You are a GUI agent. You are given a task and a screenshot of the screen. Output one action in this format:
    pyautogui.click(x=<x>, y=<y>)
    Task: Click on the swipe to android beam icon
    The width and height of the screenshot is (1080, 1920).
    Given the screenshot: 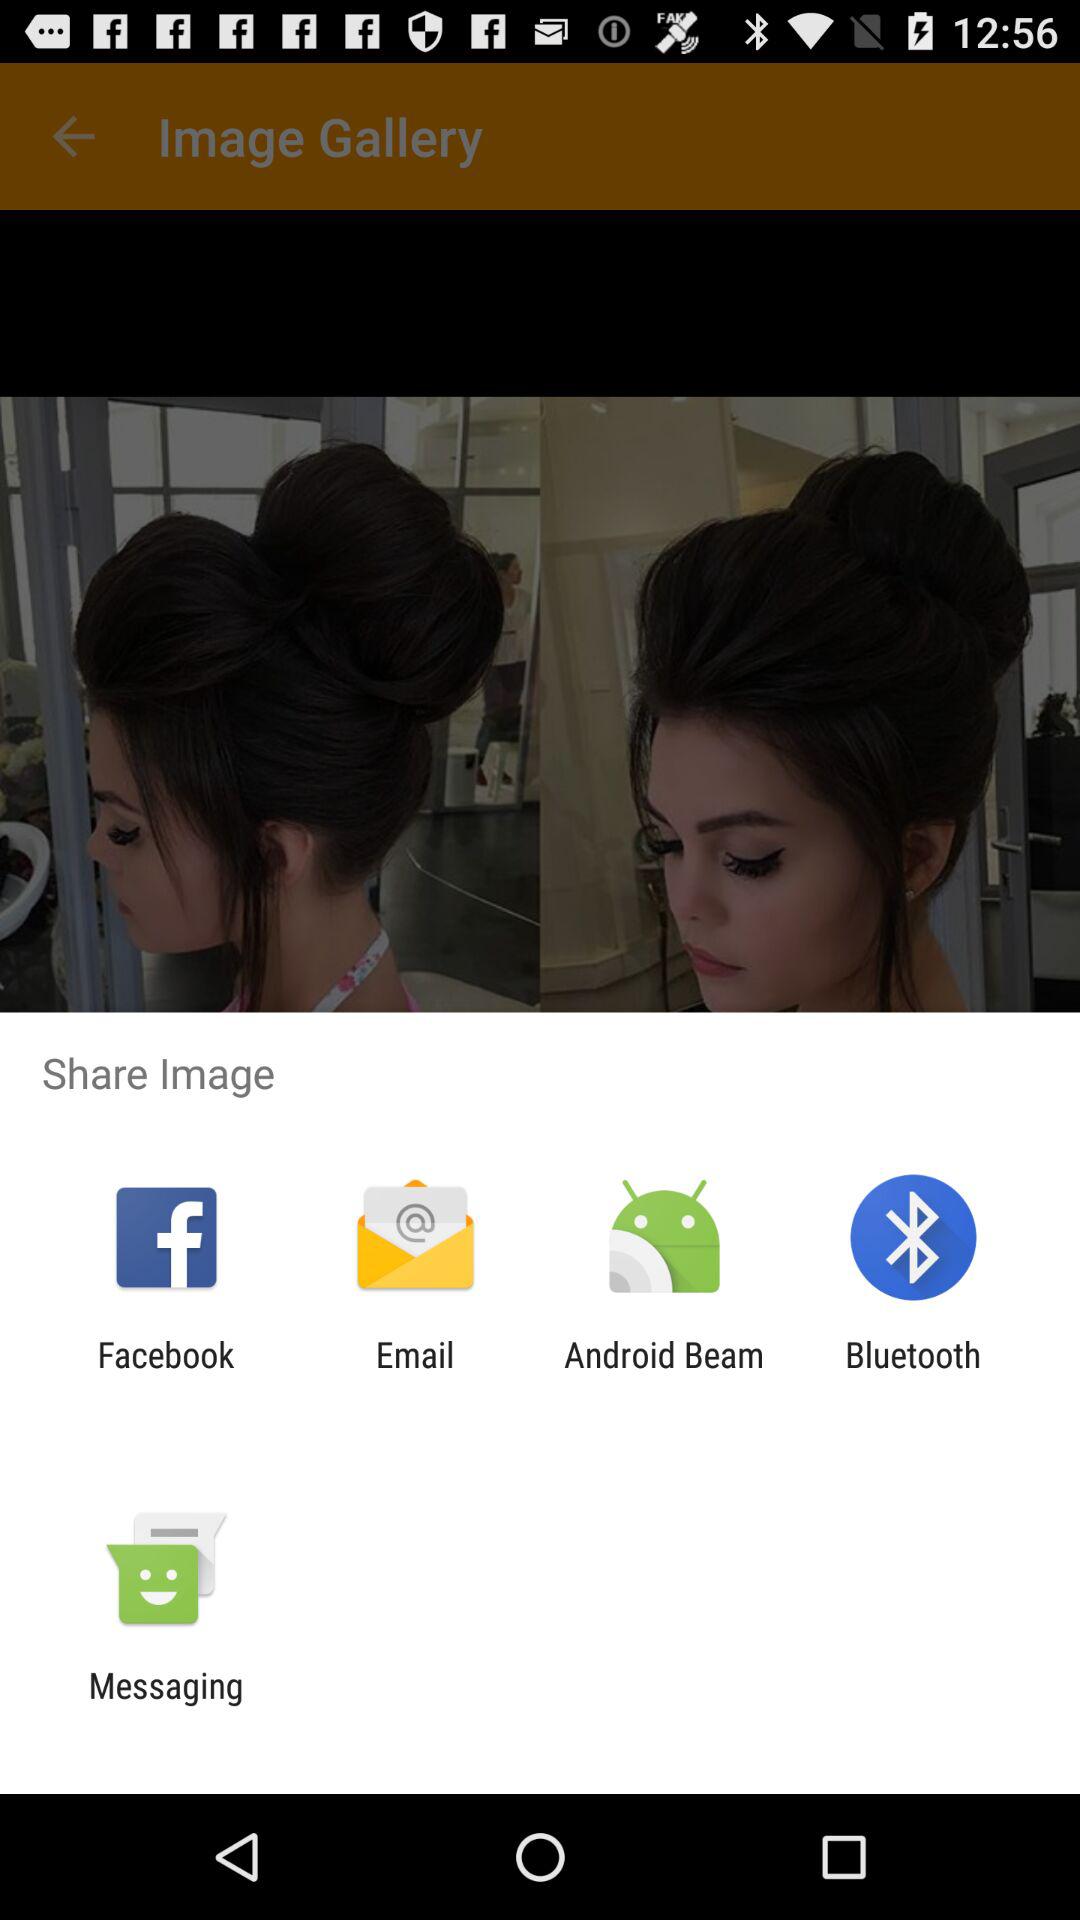 What is the action you would take?
    pyautogui.click(x=664, y=1375)
    